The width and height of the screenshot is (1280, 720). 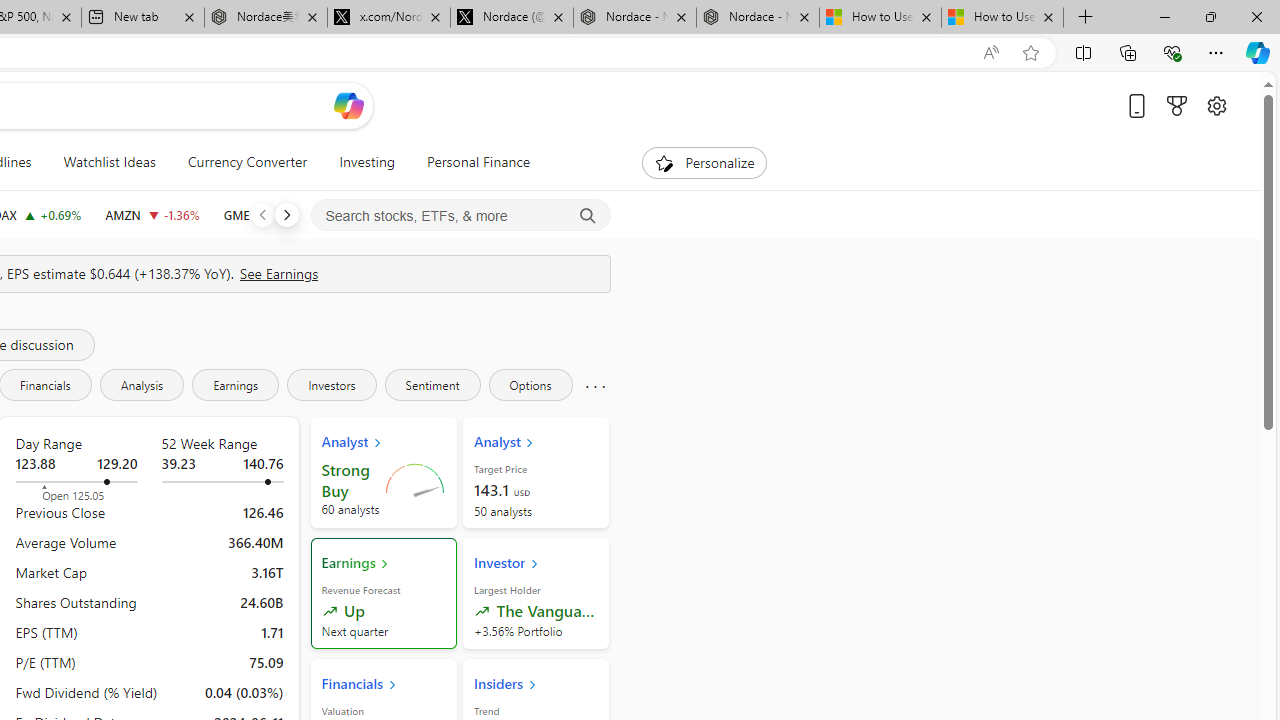 I want to click on To get missing image descriptions, open the context menu., so click(x=664, y=162).